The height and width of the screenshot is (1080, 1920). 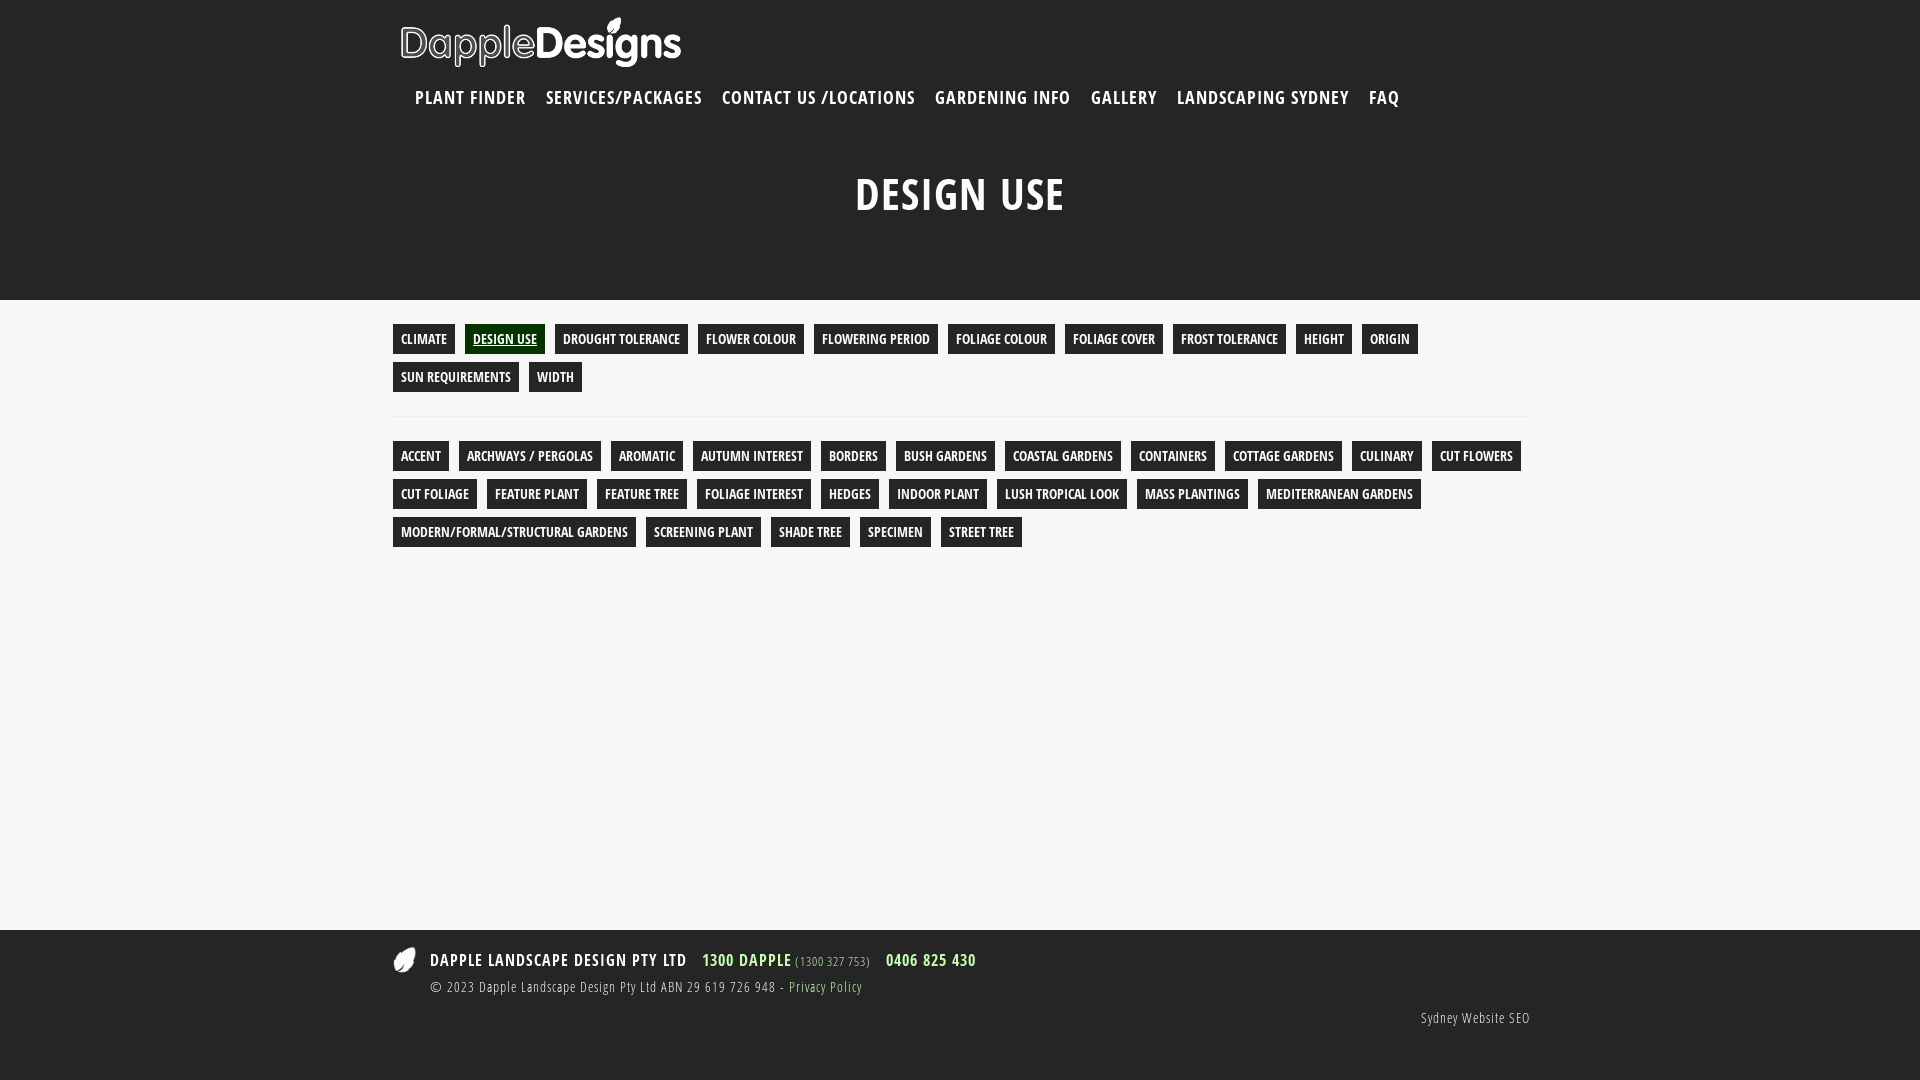 I want to click on ORIGIN, so click(x=1390, y=339).